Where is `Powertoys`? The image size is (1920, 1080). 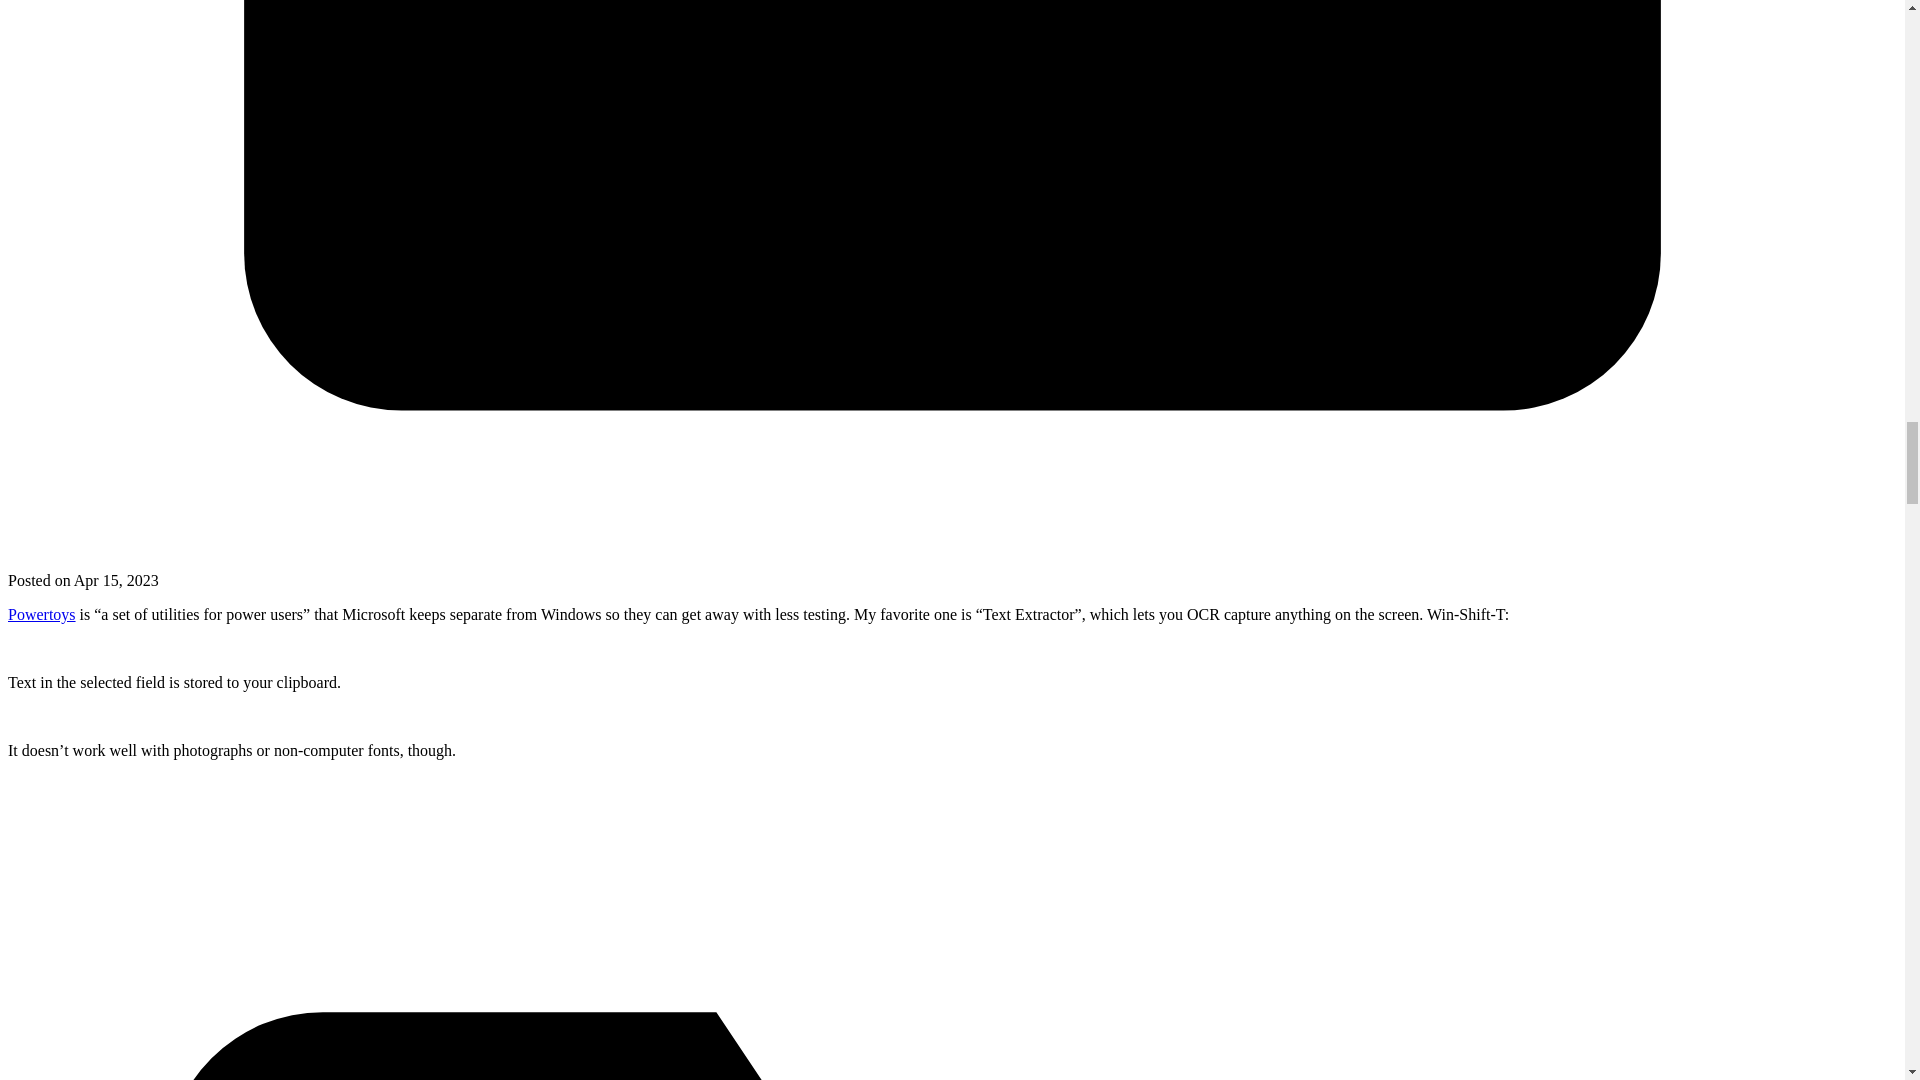 Powertoys is located at coordinates (42, 614).